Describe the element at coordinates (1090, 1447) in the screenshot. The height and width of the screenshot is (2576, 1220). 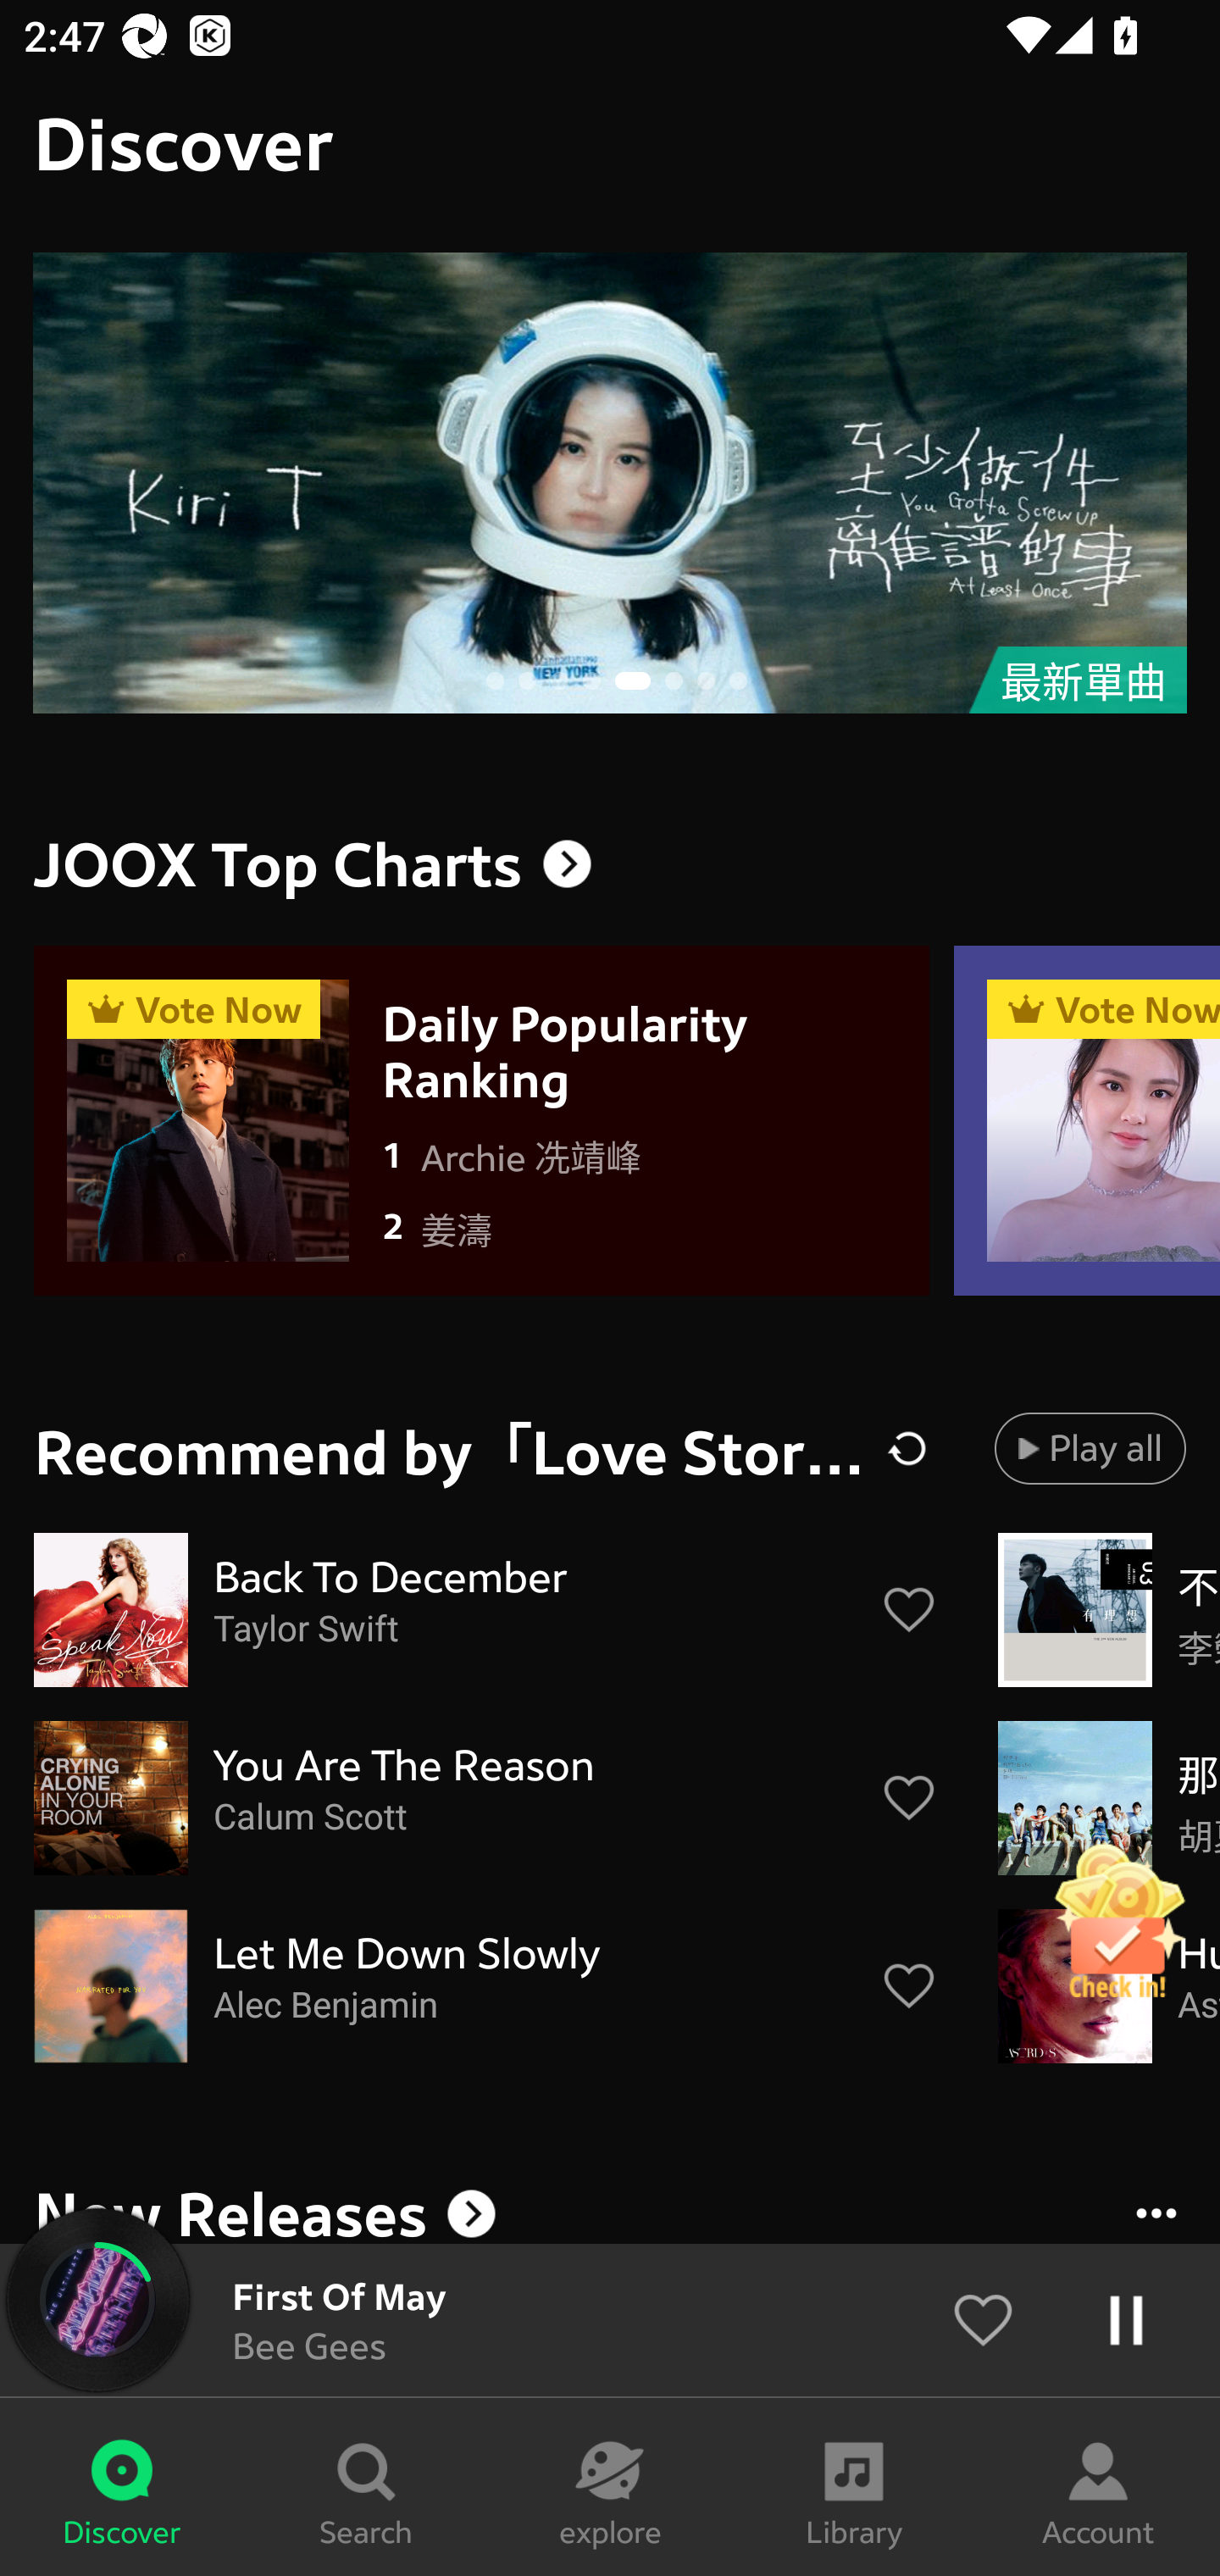
I see `Play all` at that location.